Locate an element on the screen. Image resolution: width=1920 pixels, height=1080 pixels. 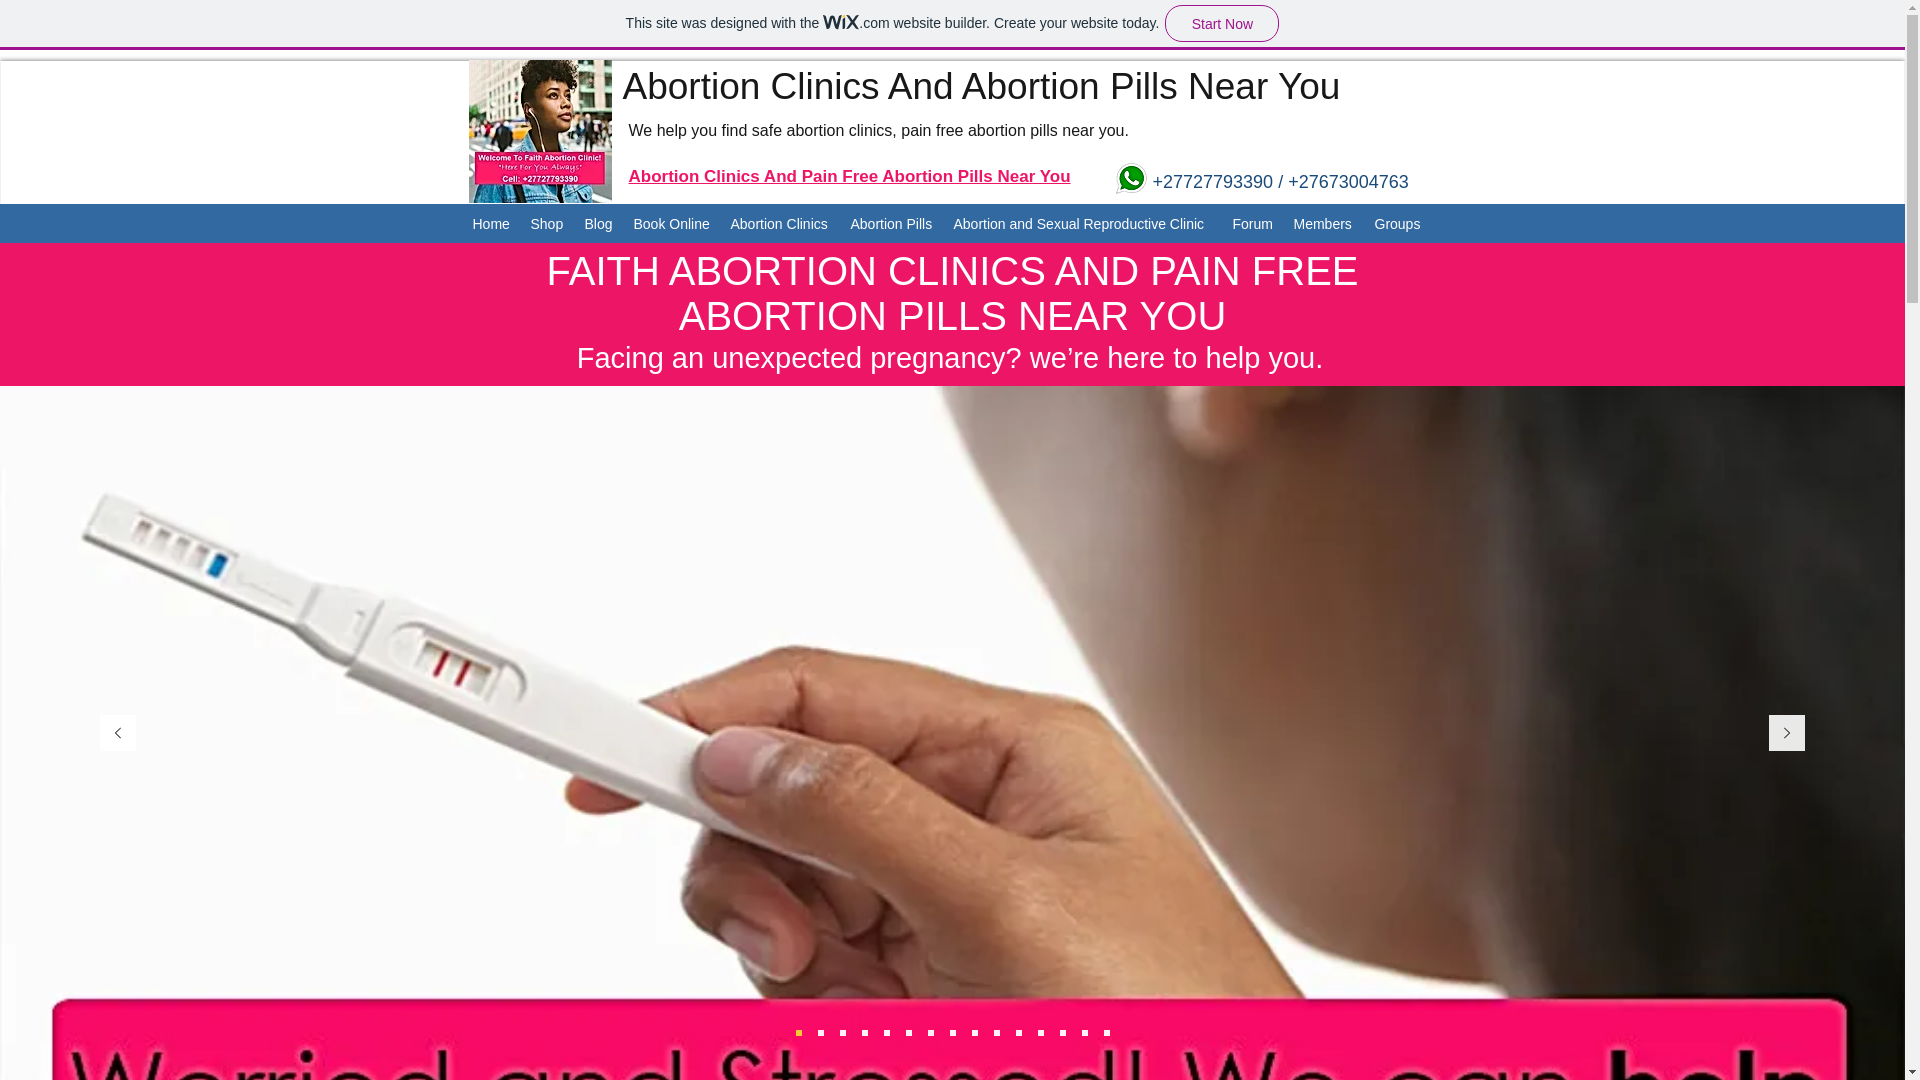
Abortion Clinics is located at coordinates (780, 224).